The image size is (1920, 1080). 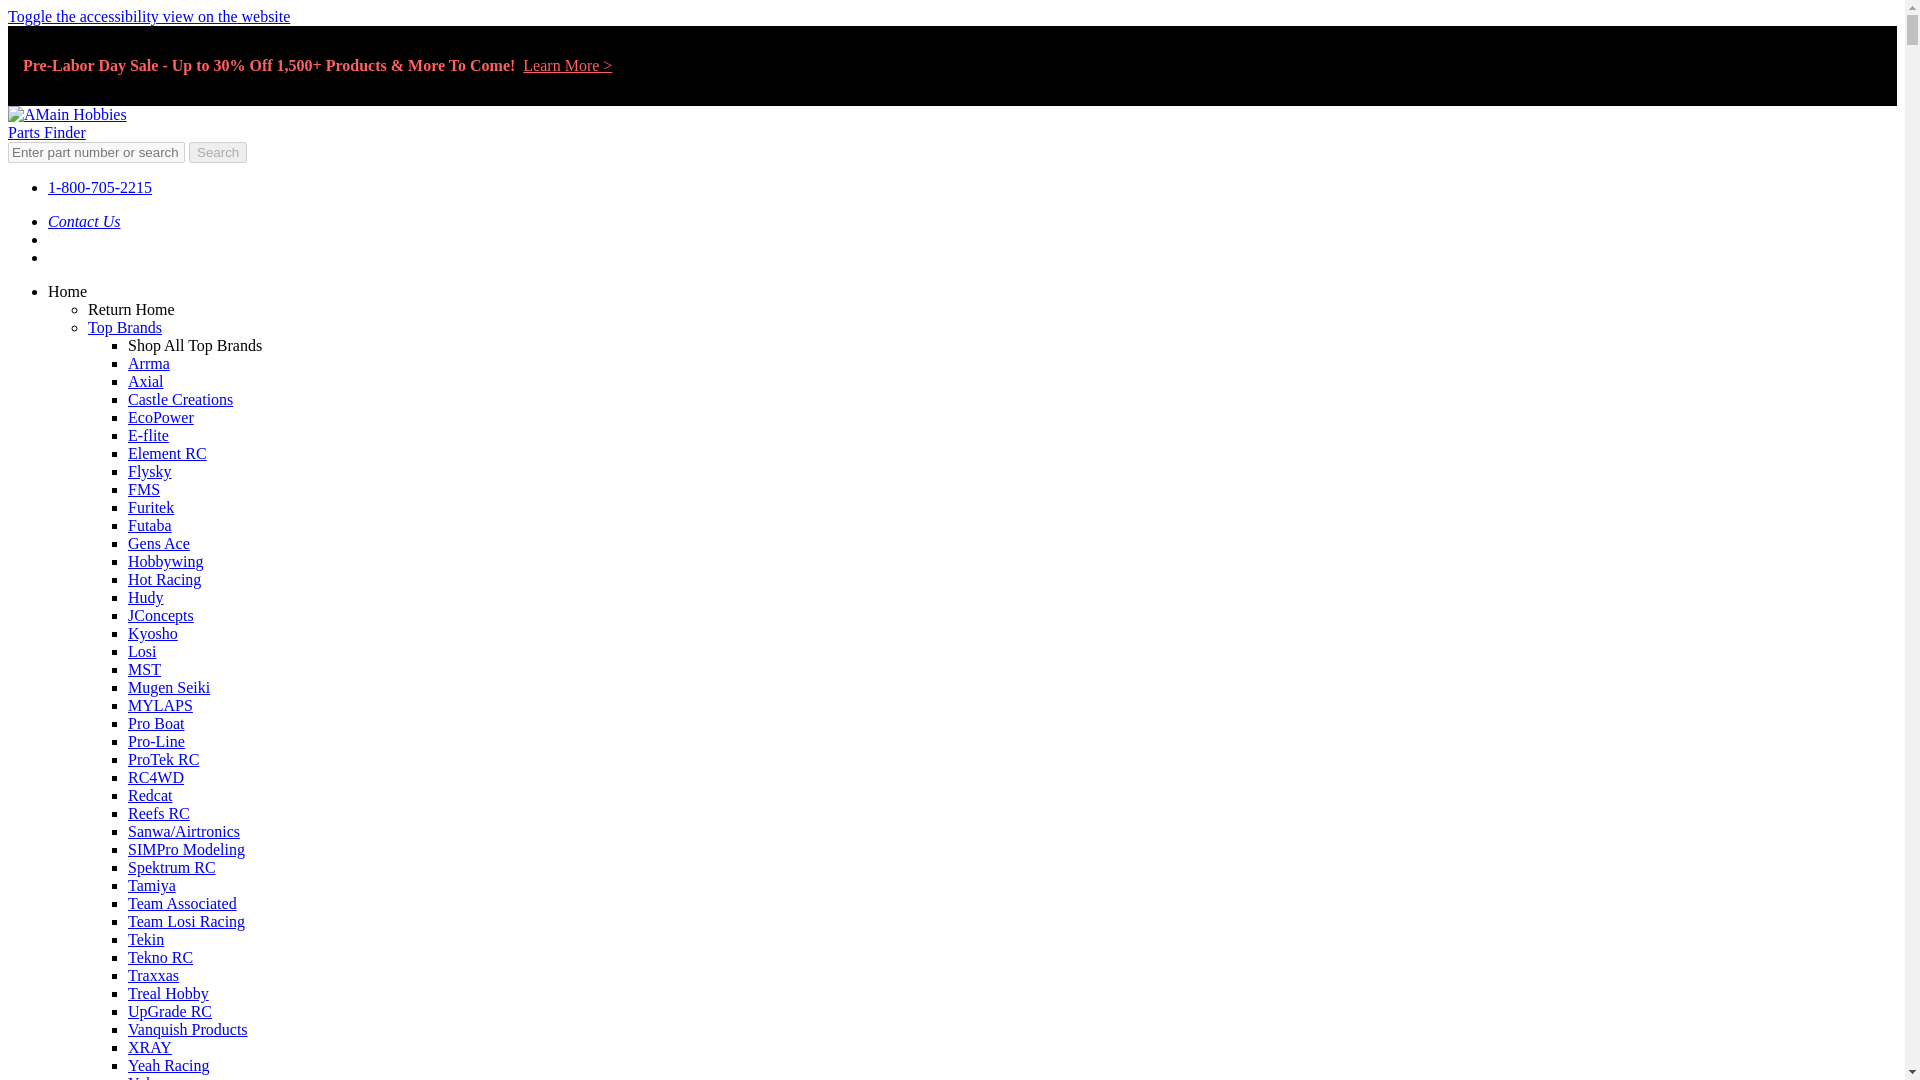 What do you see at coordinates (144, 488) in the screenshot?
I see `FMS` at bounding box center [144, 488].